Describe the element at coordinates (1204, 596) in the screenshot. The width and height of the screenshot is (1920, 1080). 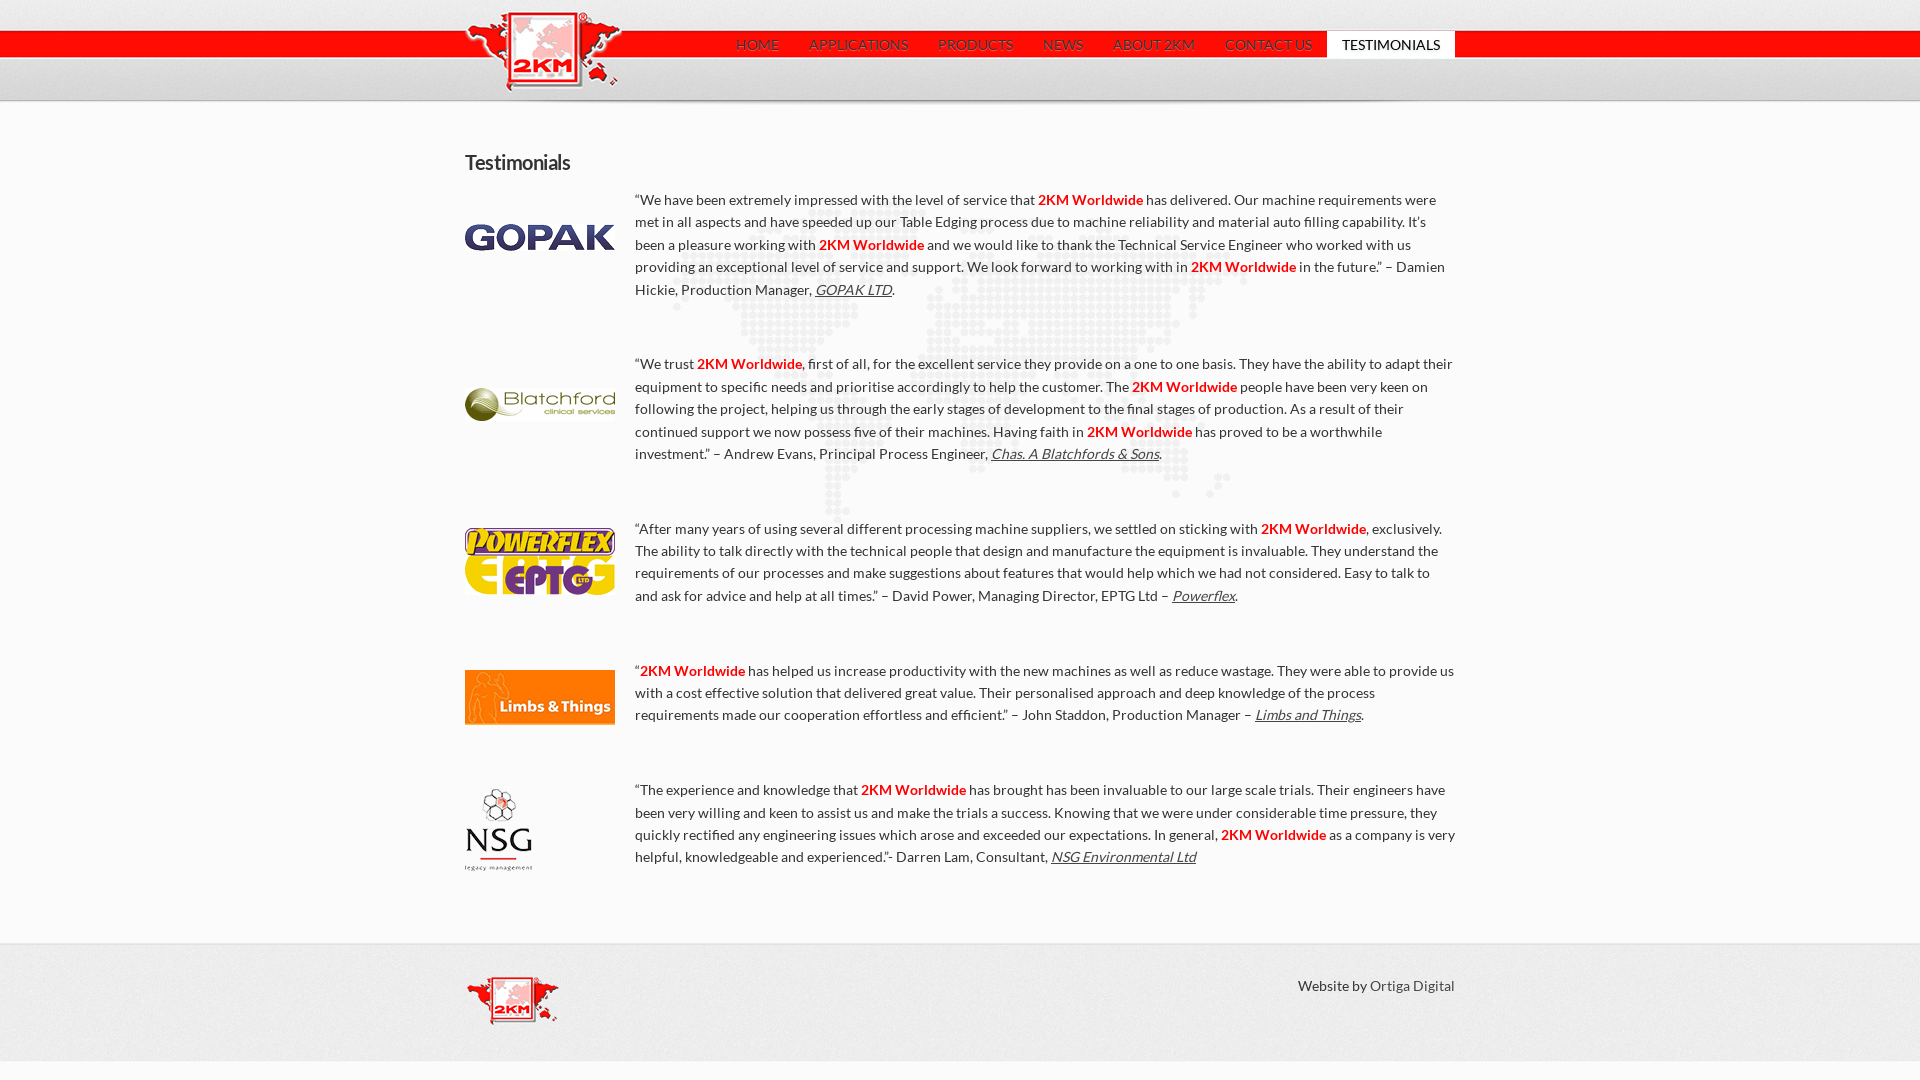
I see `Powerflex` at that location.